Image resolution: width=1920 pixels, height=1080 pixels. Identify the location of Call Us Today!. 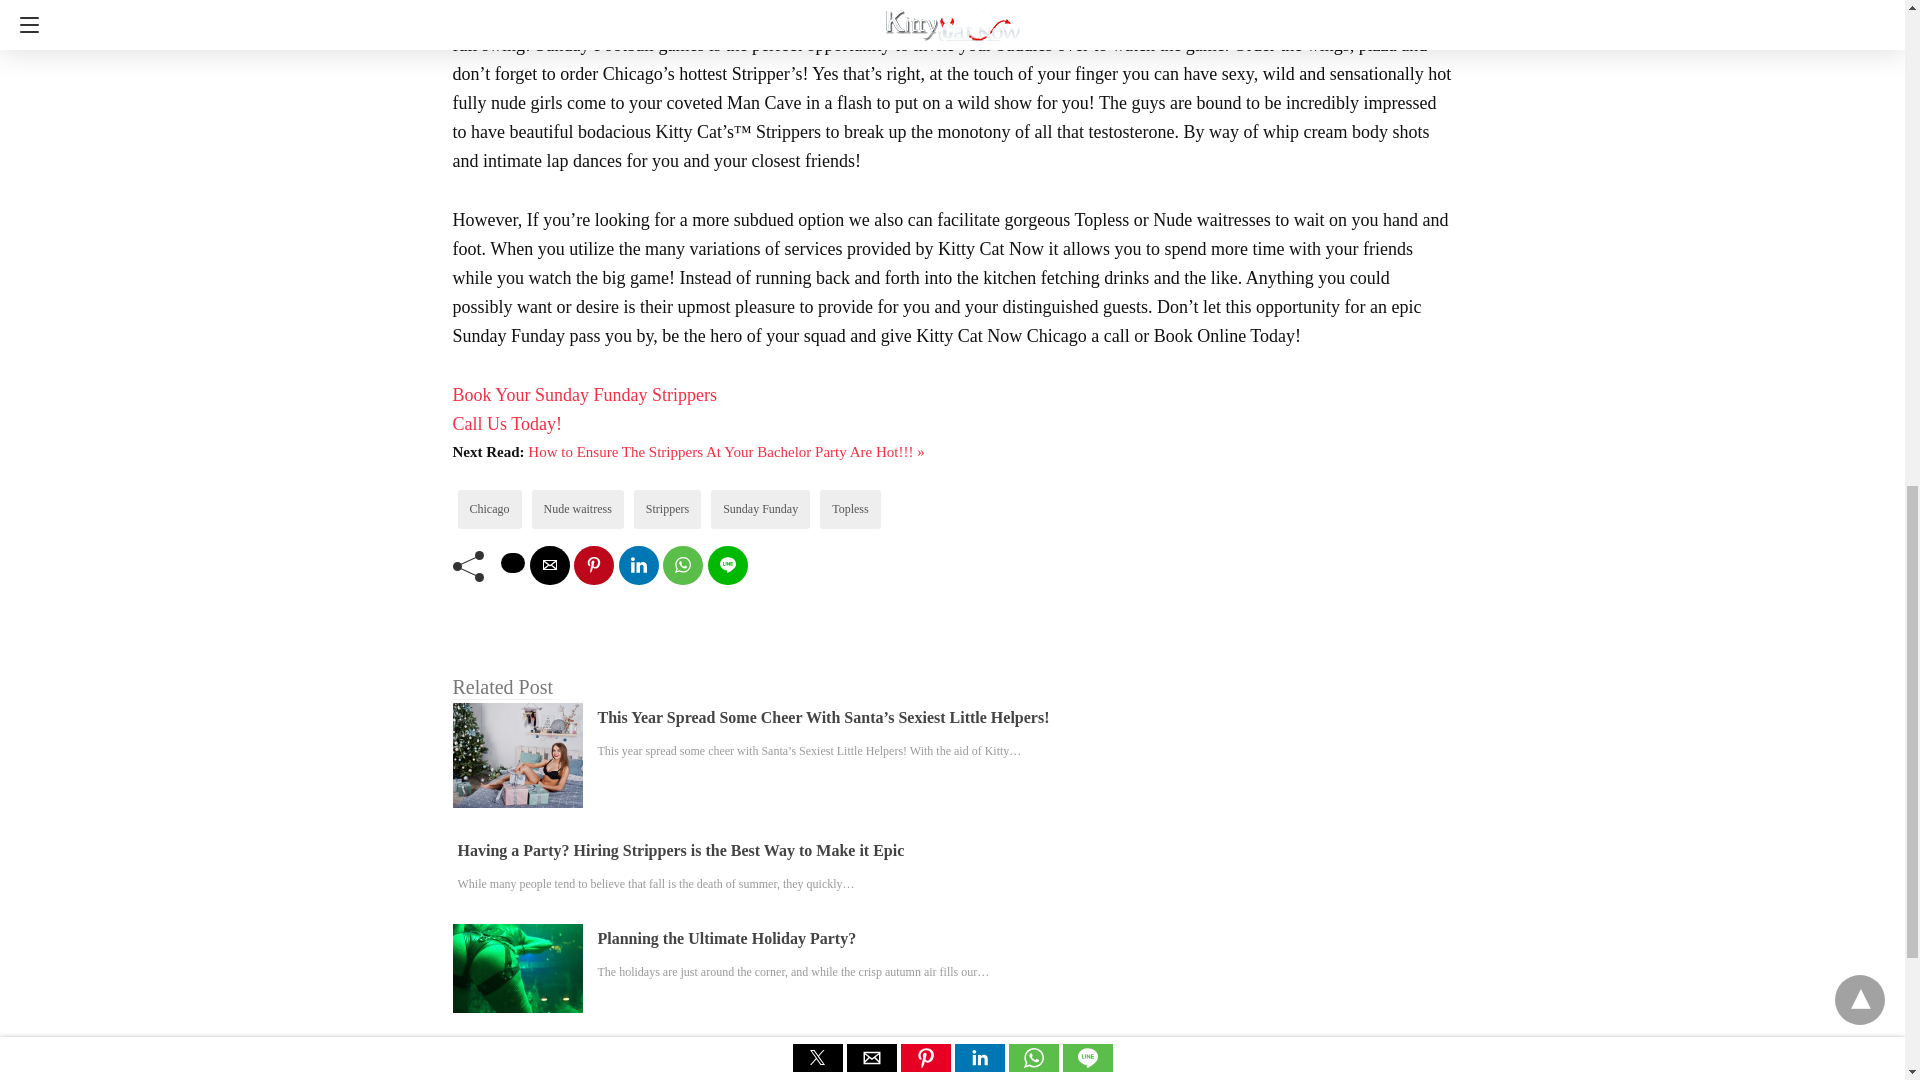
(506, 424).